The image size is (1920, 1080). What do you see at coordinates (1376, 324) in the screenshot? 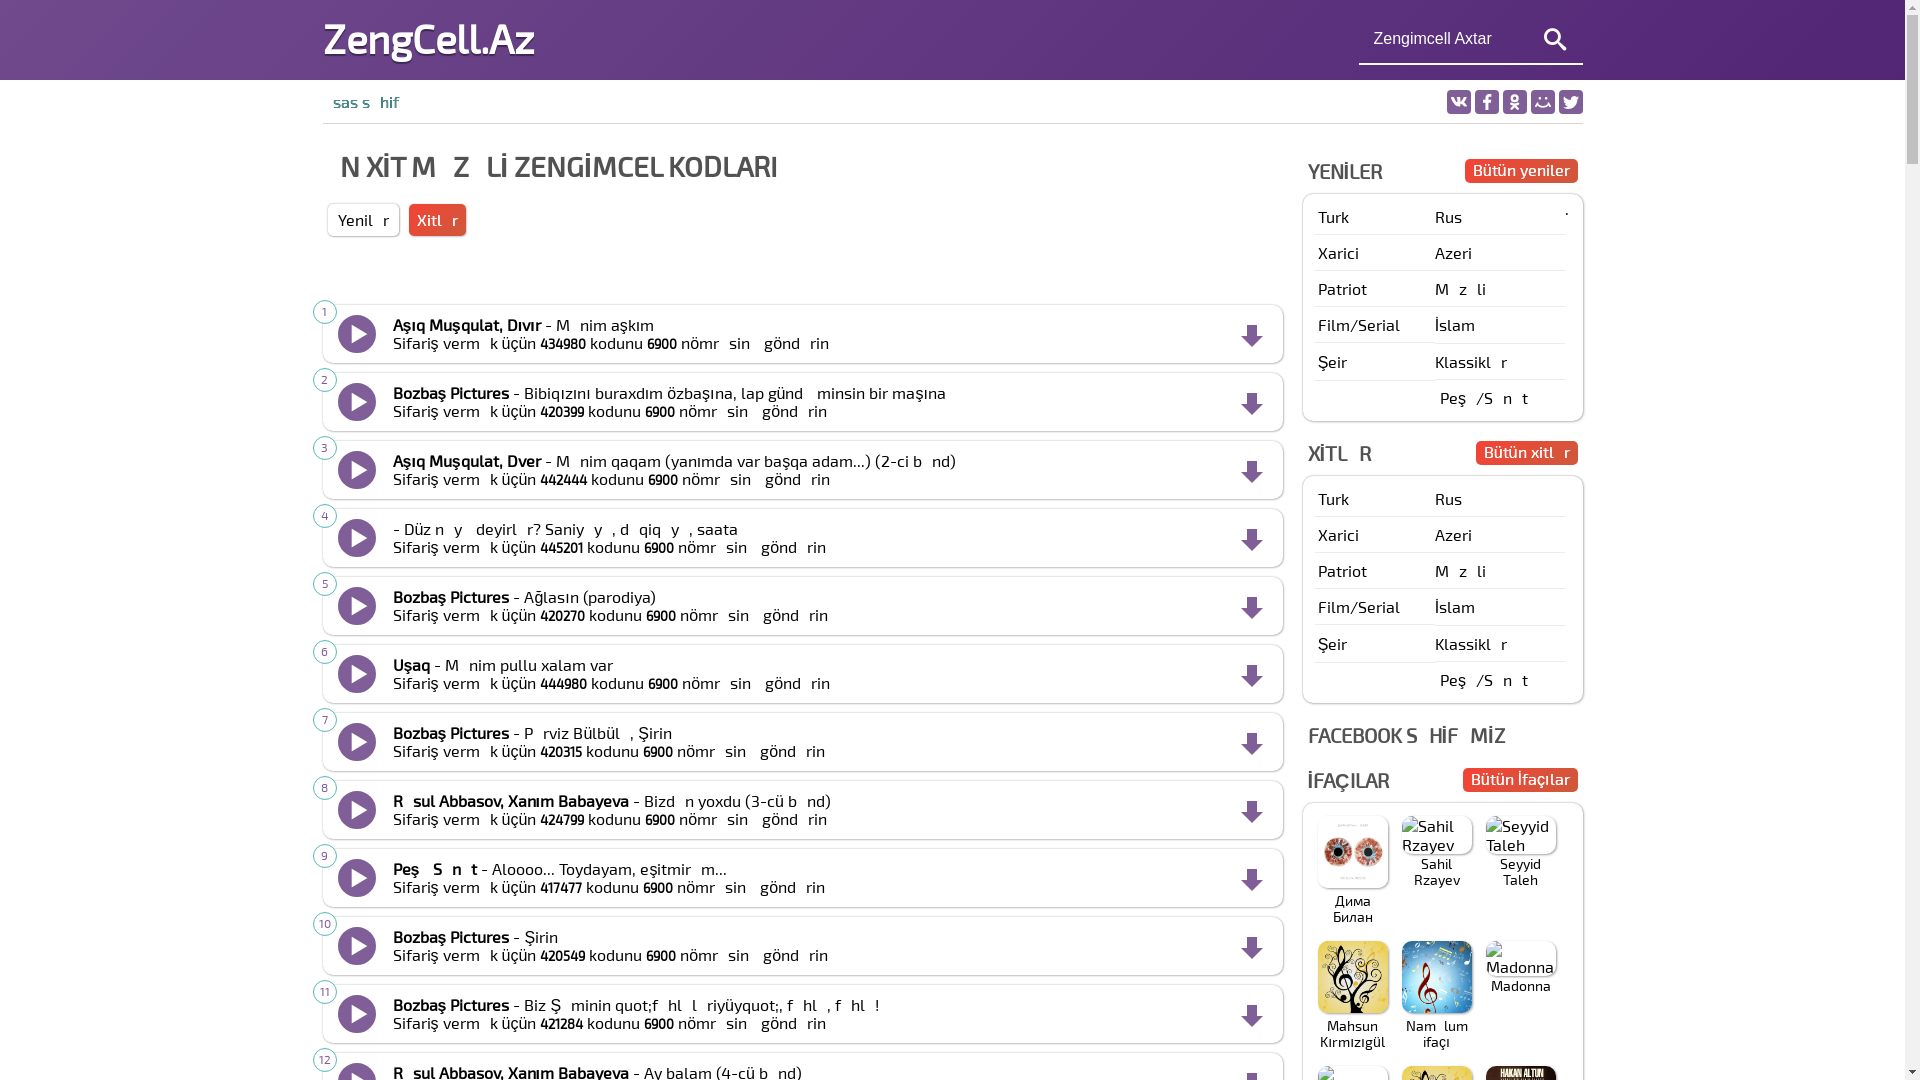
I see `Film/Serial` at bounding box center [1376, 324].